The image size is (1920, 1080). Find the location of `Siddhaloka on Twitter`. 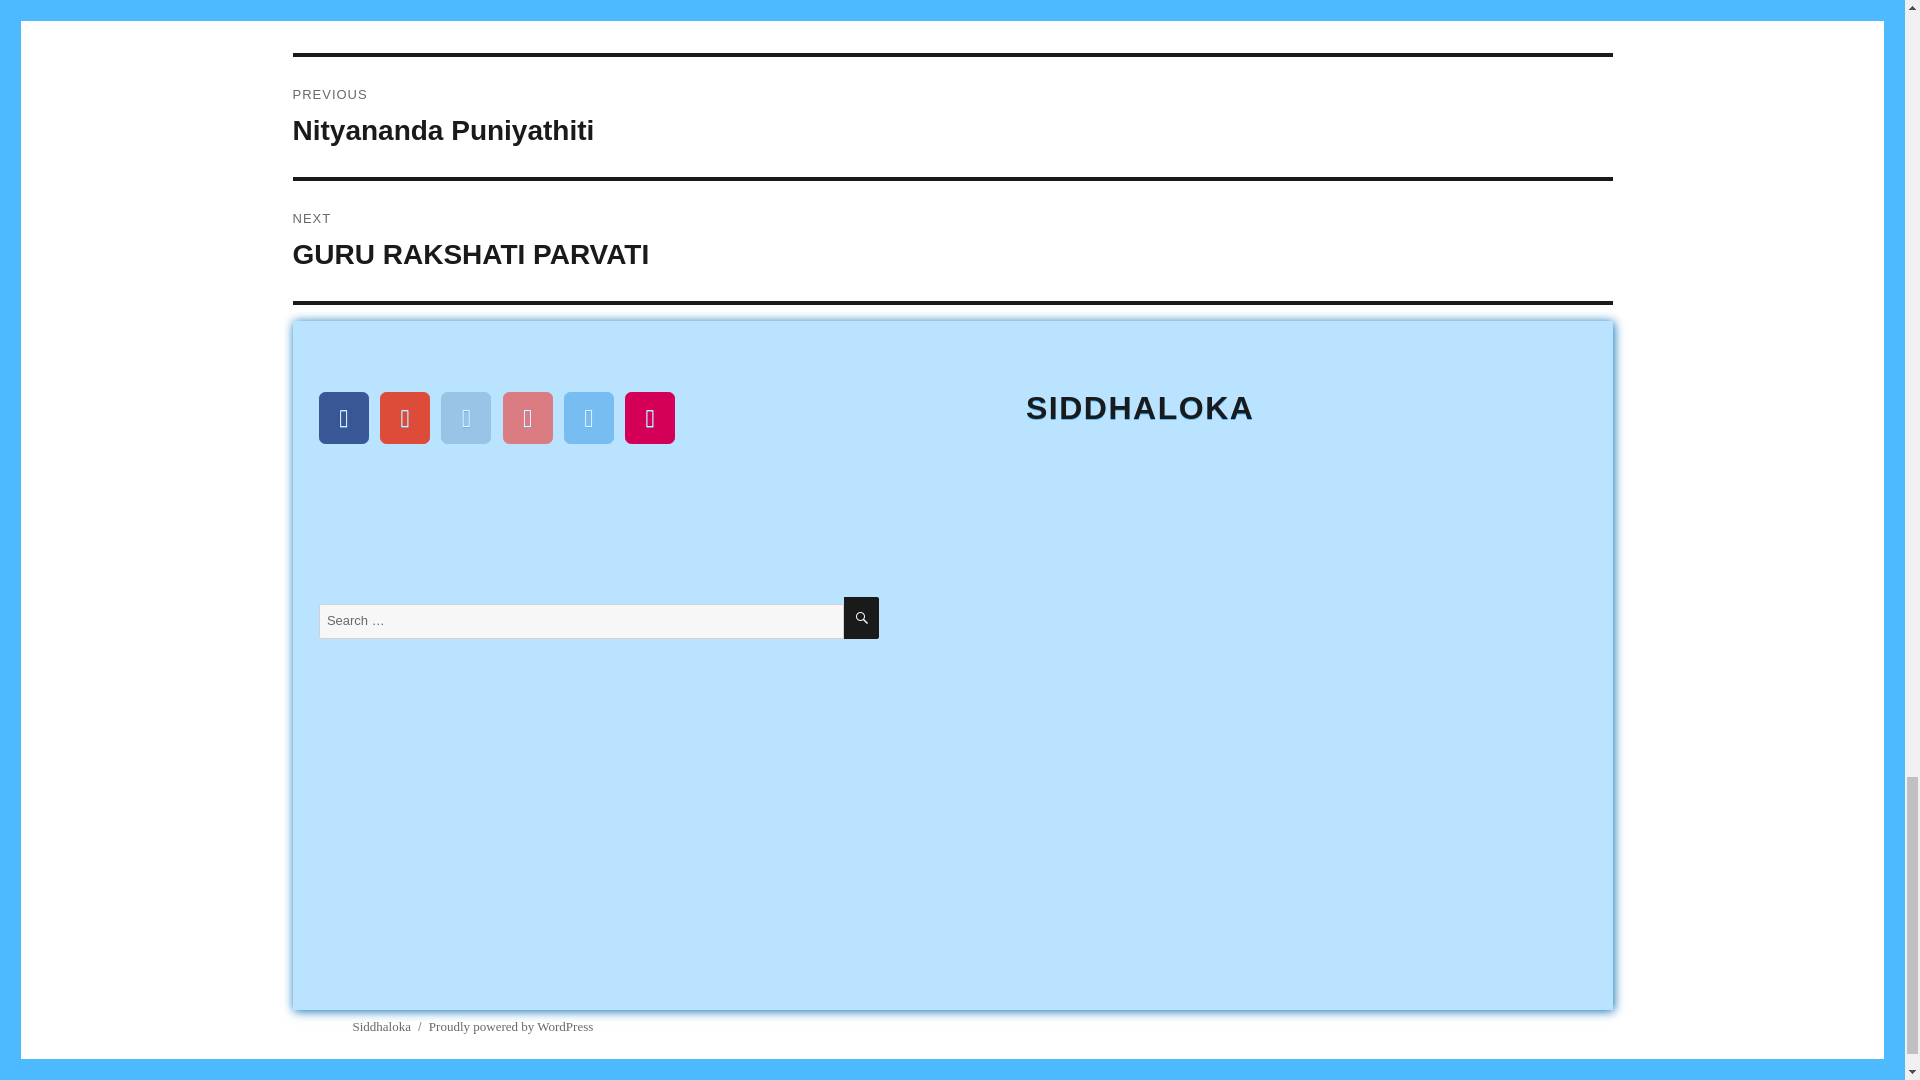

Siddhaloka on Twitter is located at coordinates (952, 117).